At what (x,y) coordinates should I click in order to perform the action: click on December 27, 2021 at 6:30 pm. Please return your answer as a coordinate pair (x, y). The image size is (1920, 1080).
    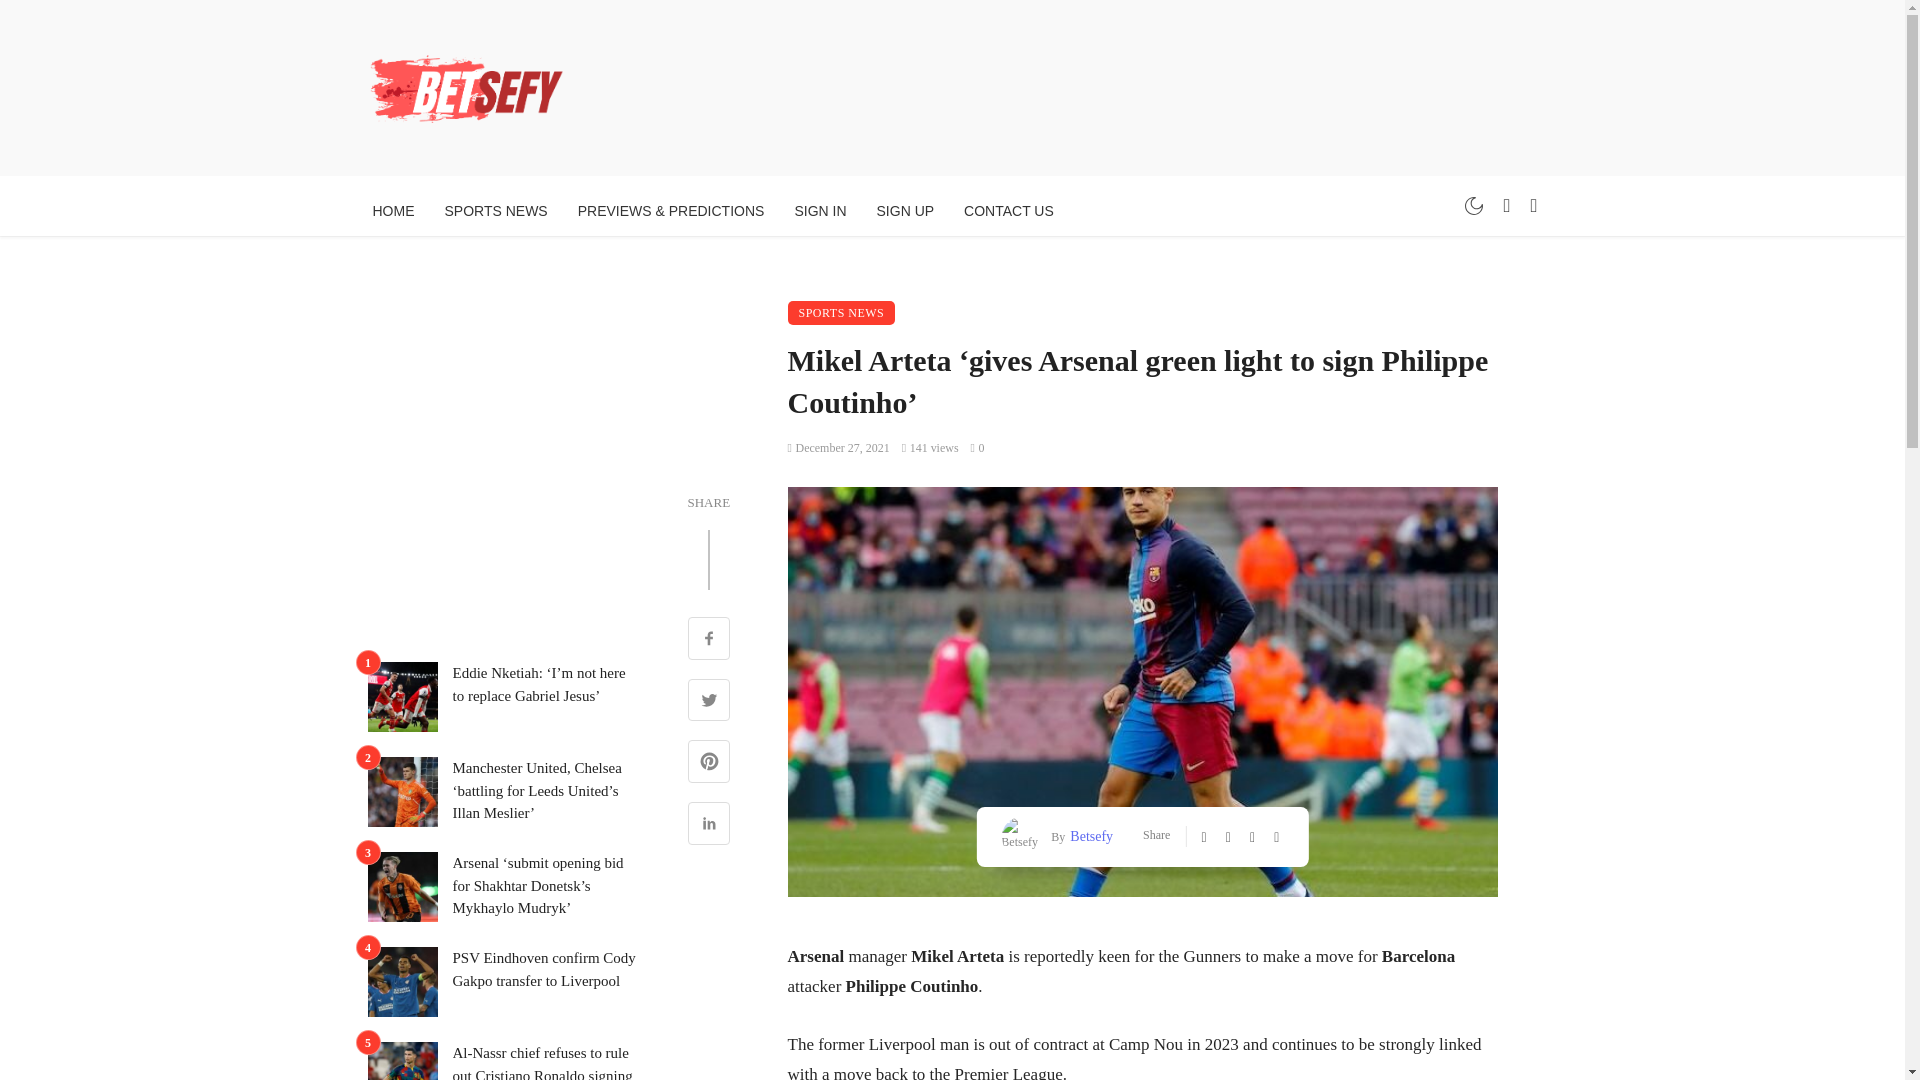
    Looking at the image, I should click on (838, 447).